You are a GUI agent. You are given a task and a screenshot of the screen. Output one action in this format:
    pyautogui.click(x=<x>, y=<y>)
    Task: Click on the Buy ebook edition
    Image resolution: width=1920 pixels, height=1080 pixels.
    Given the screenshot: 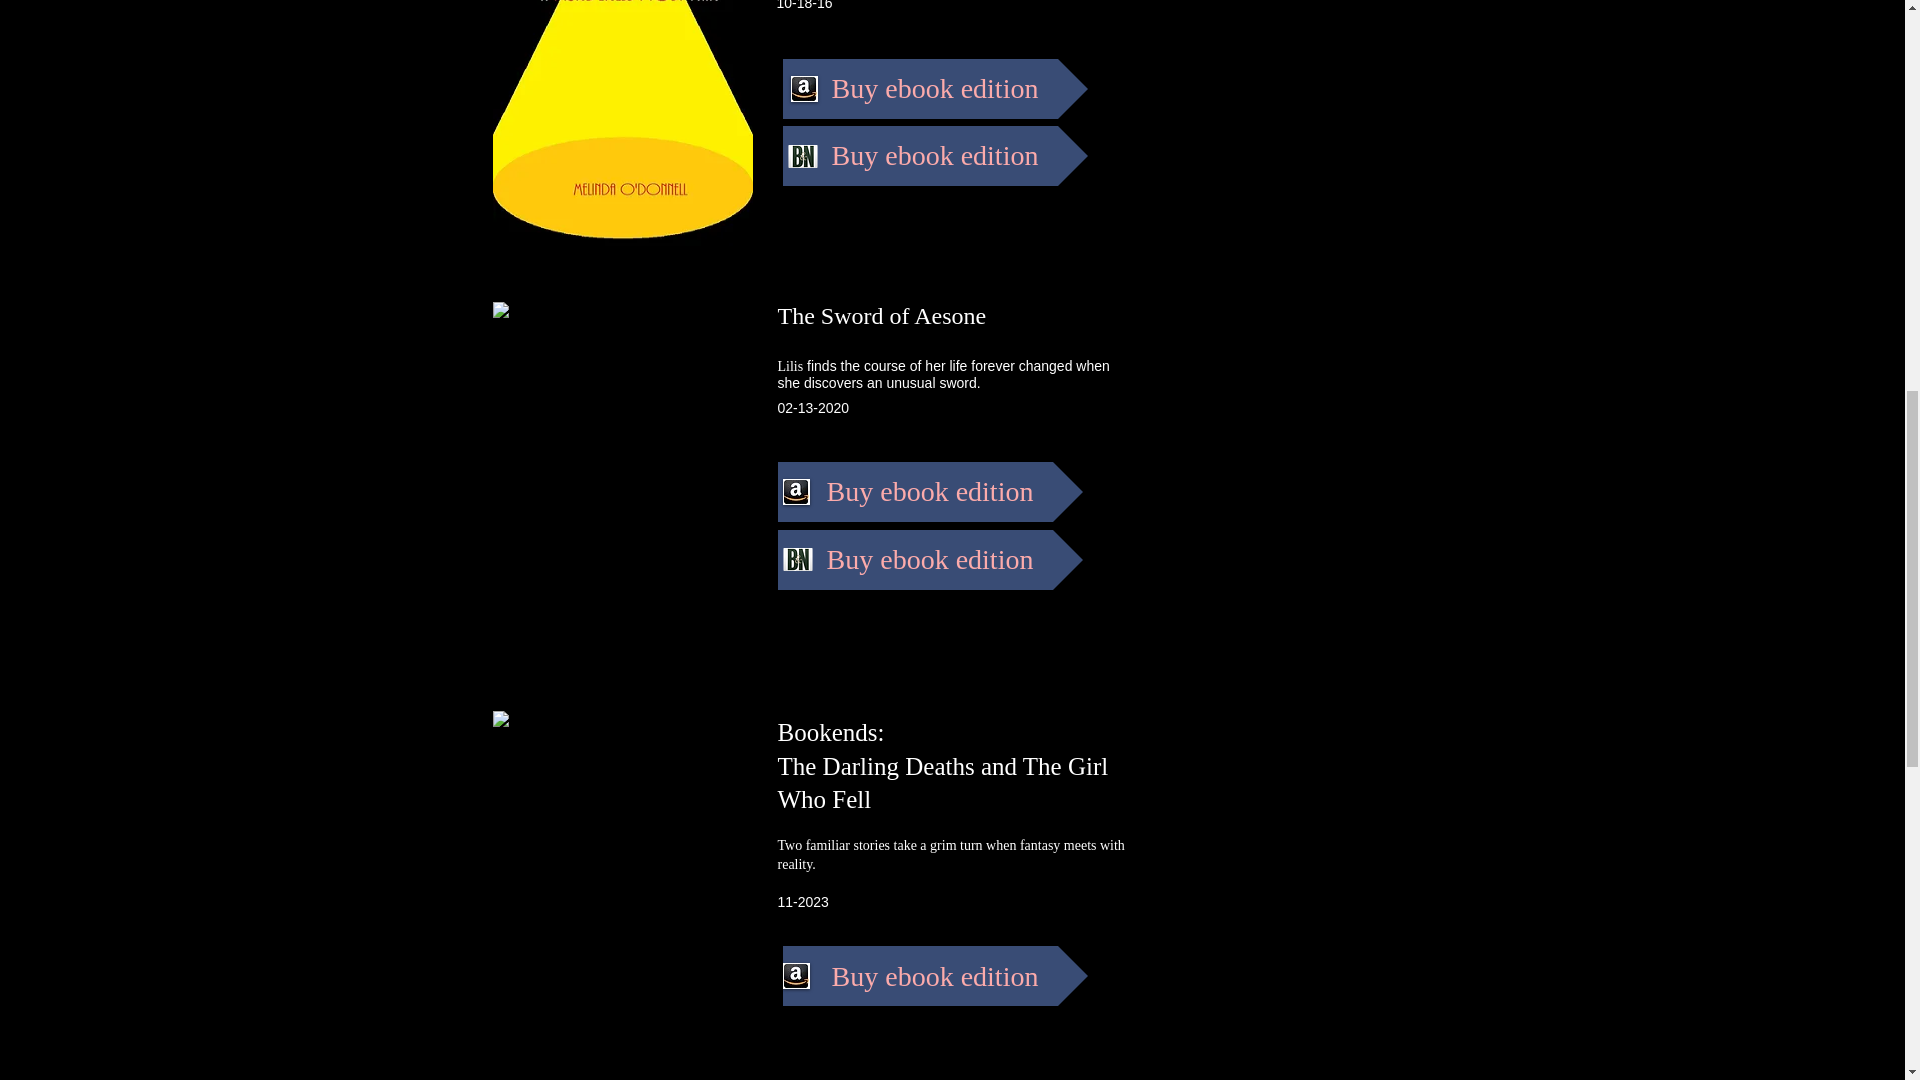 What is the action you would take?
    pyautogui.click(x=930, y=560)
    